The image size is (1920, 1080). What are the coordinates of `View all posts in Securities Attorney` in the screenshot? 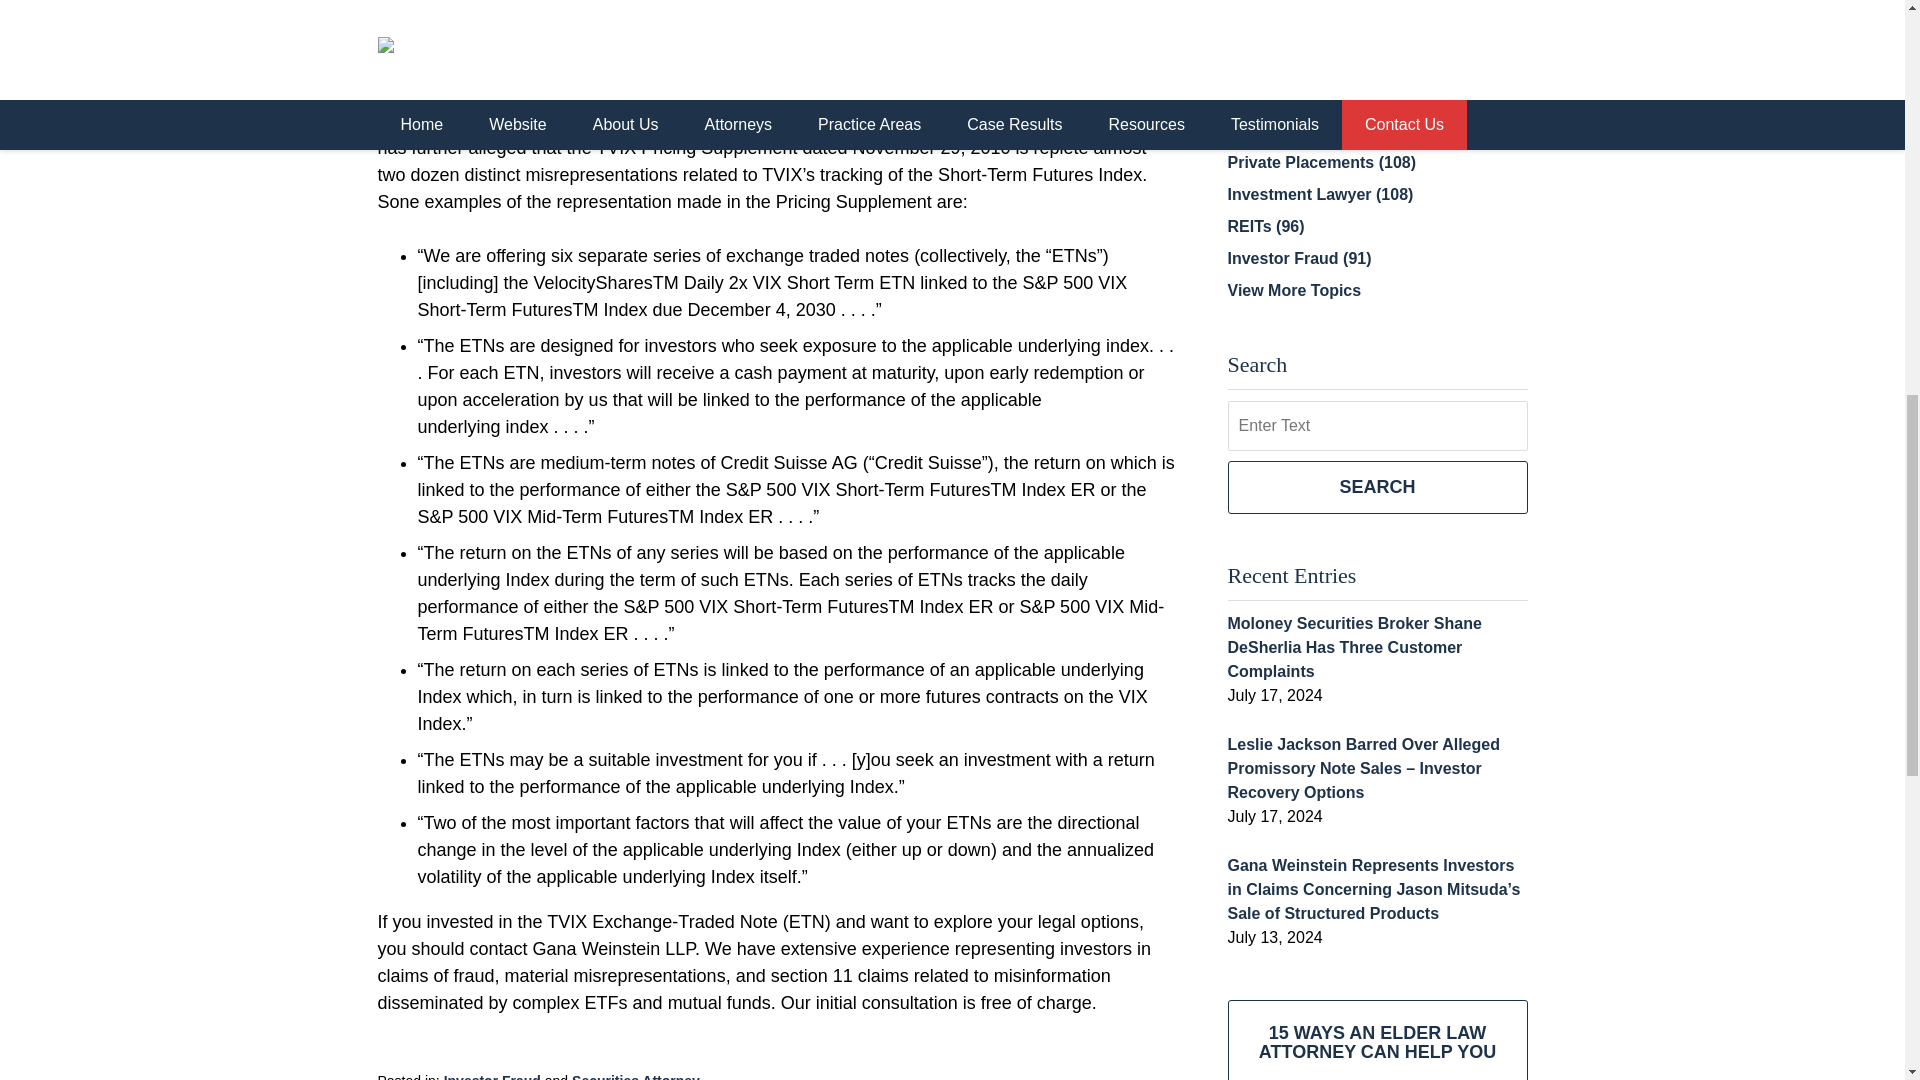 It's located at (636, 1076).